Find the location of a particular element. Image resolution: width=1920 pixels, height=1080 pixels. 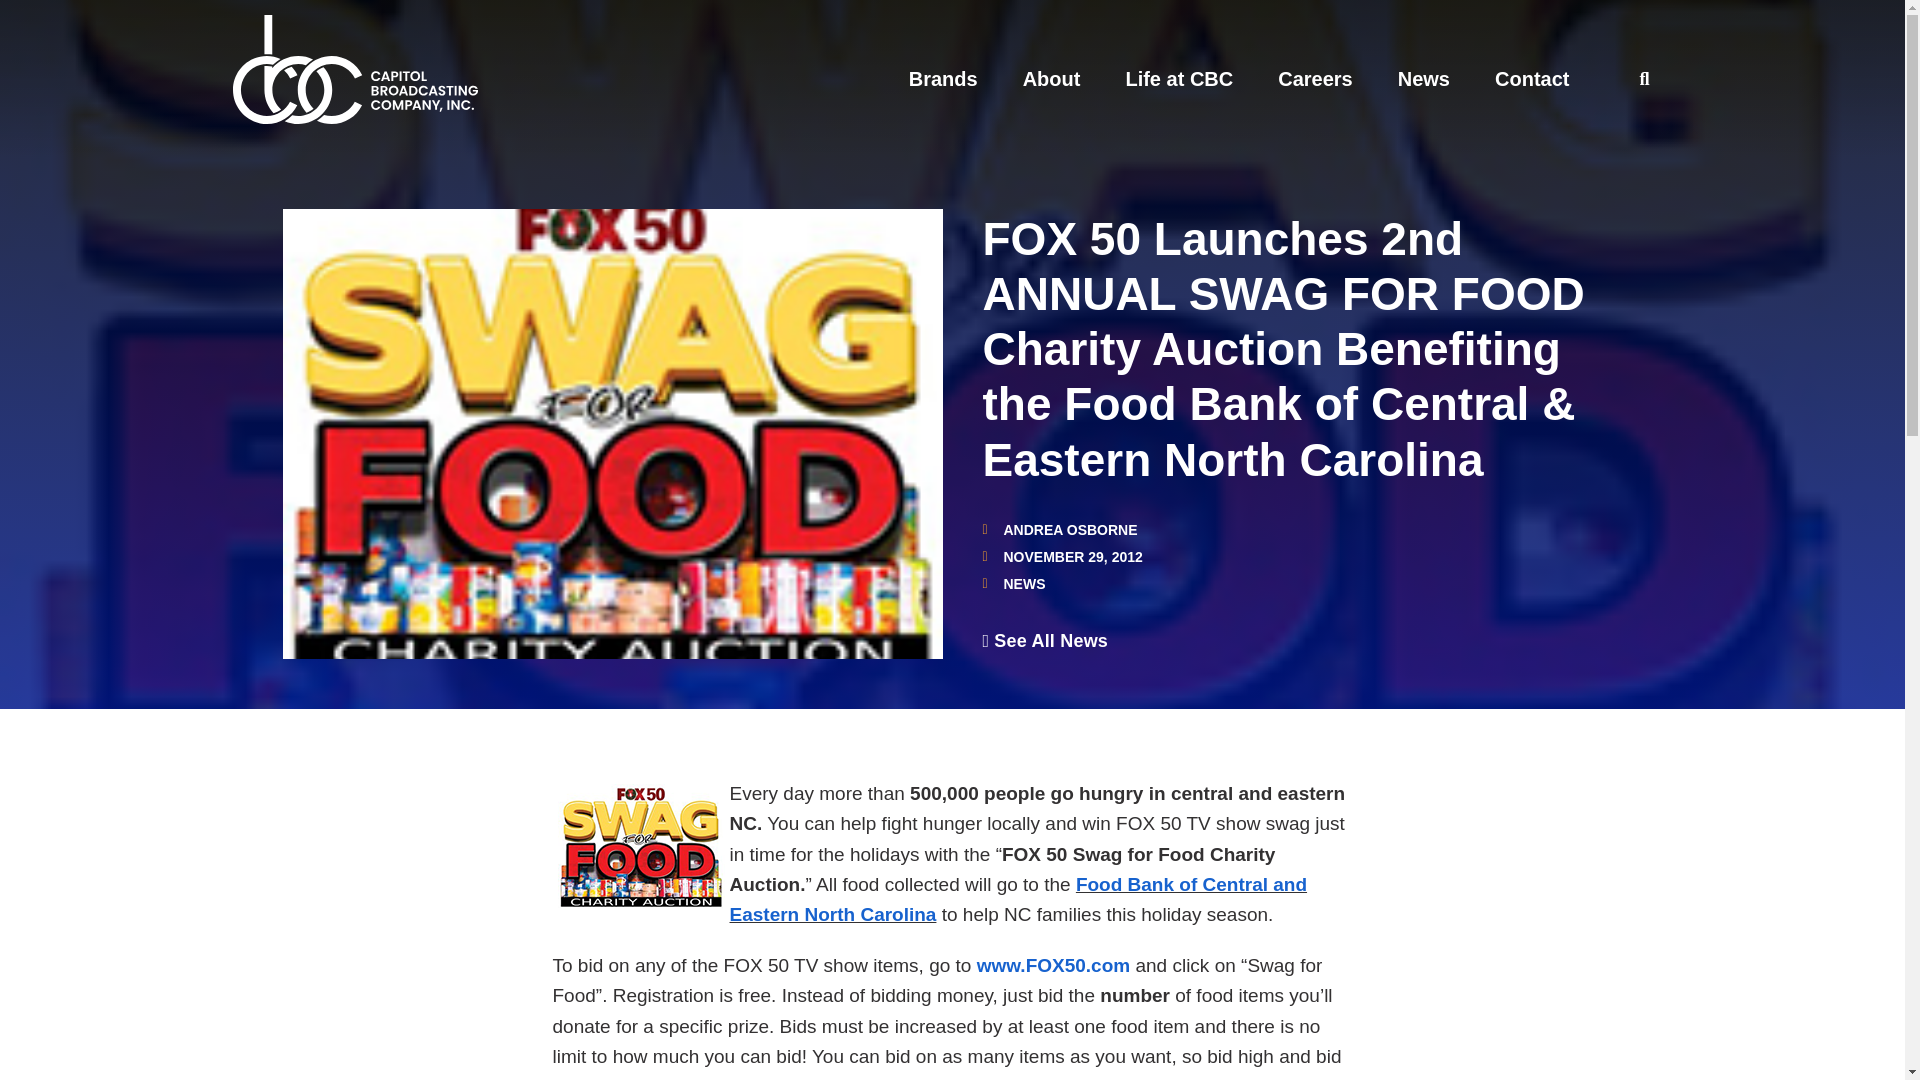

Food Bank of Central and Eastern North Carolina is located at coordinates (1018, 898).